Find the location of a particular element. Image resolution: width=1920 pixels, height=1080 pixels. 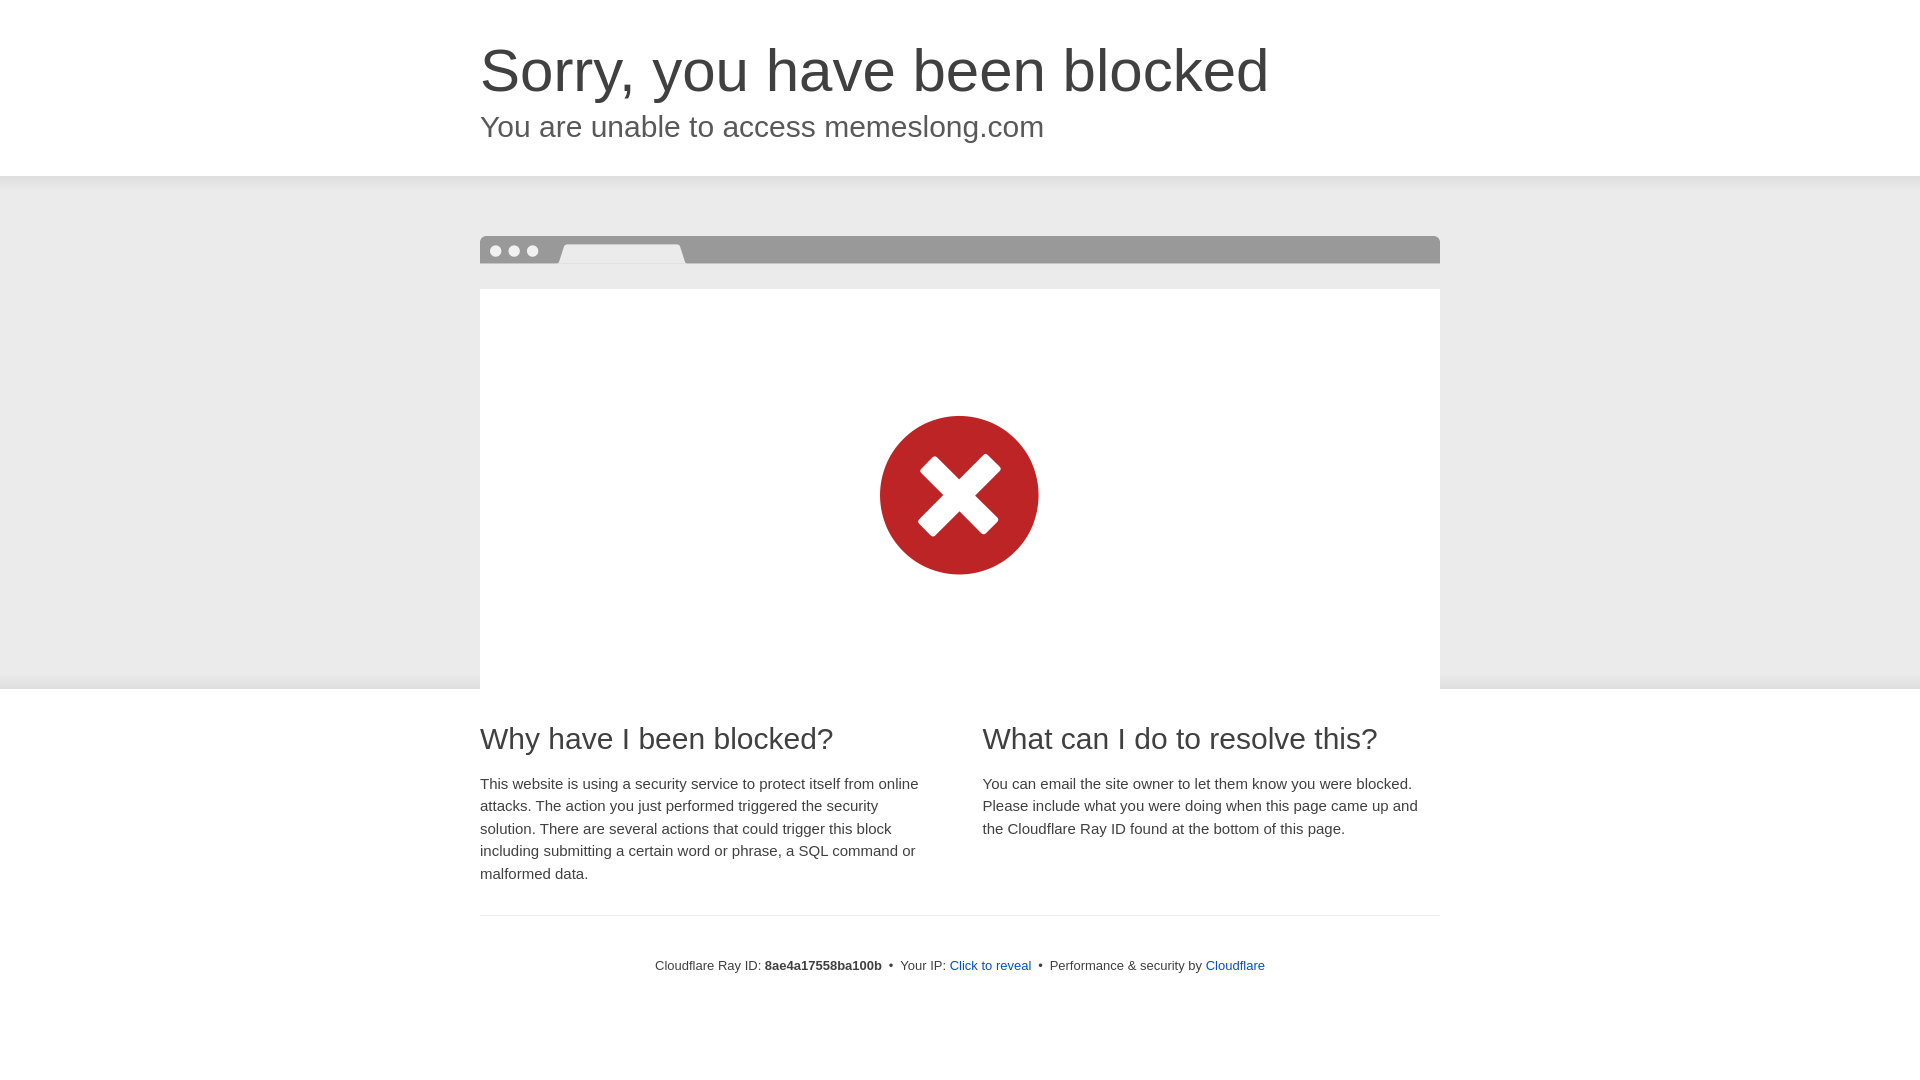

Click to reveal is located at coordinates (991, 966).